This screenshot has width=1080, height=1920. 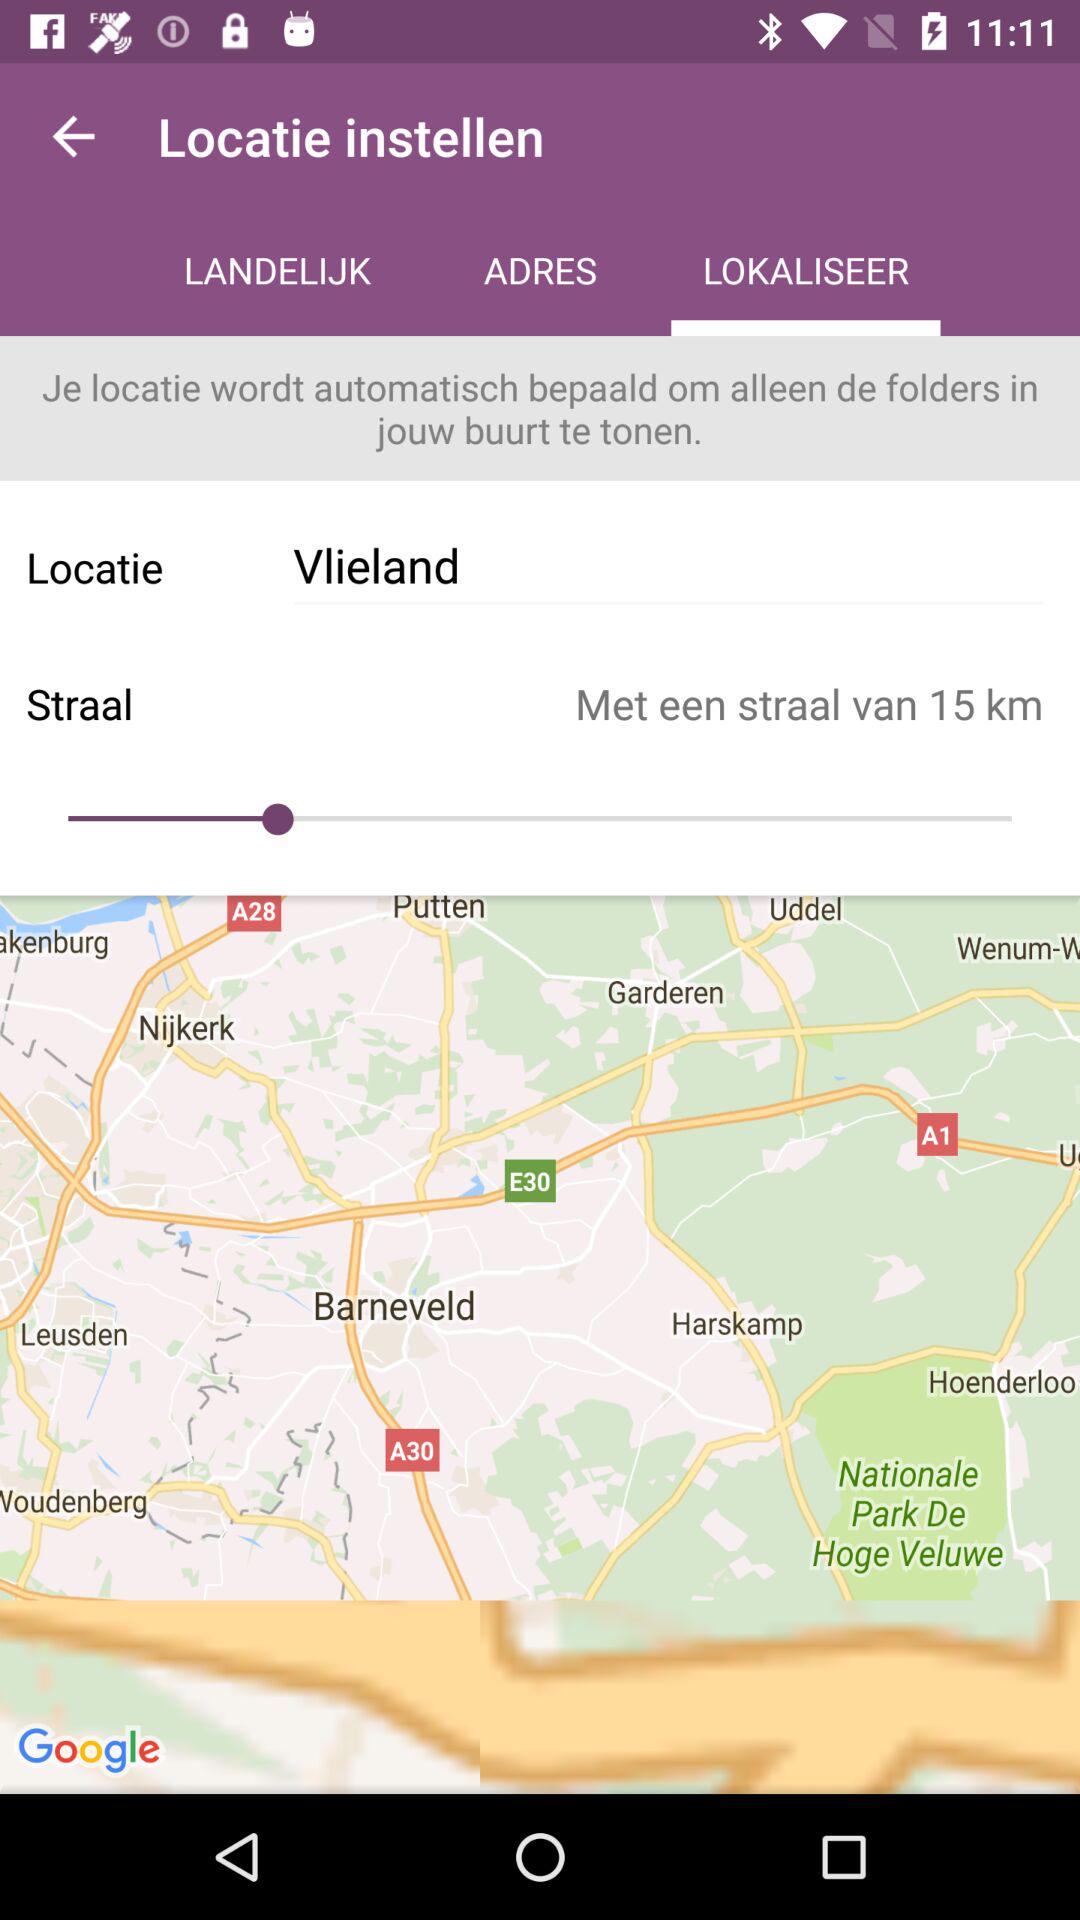 What do you see at coordinates (668, 566) in the screenshot?
I see `select the icon below the je locatie wordt` at bounding box center [668, 566].